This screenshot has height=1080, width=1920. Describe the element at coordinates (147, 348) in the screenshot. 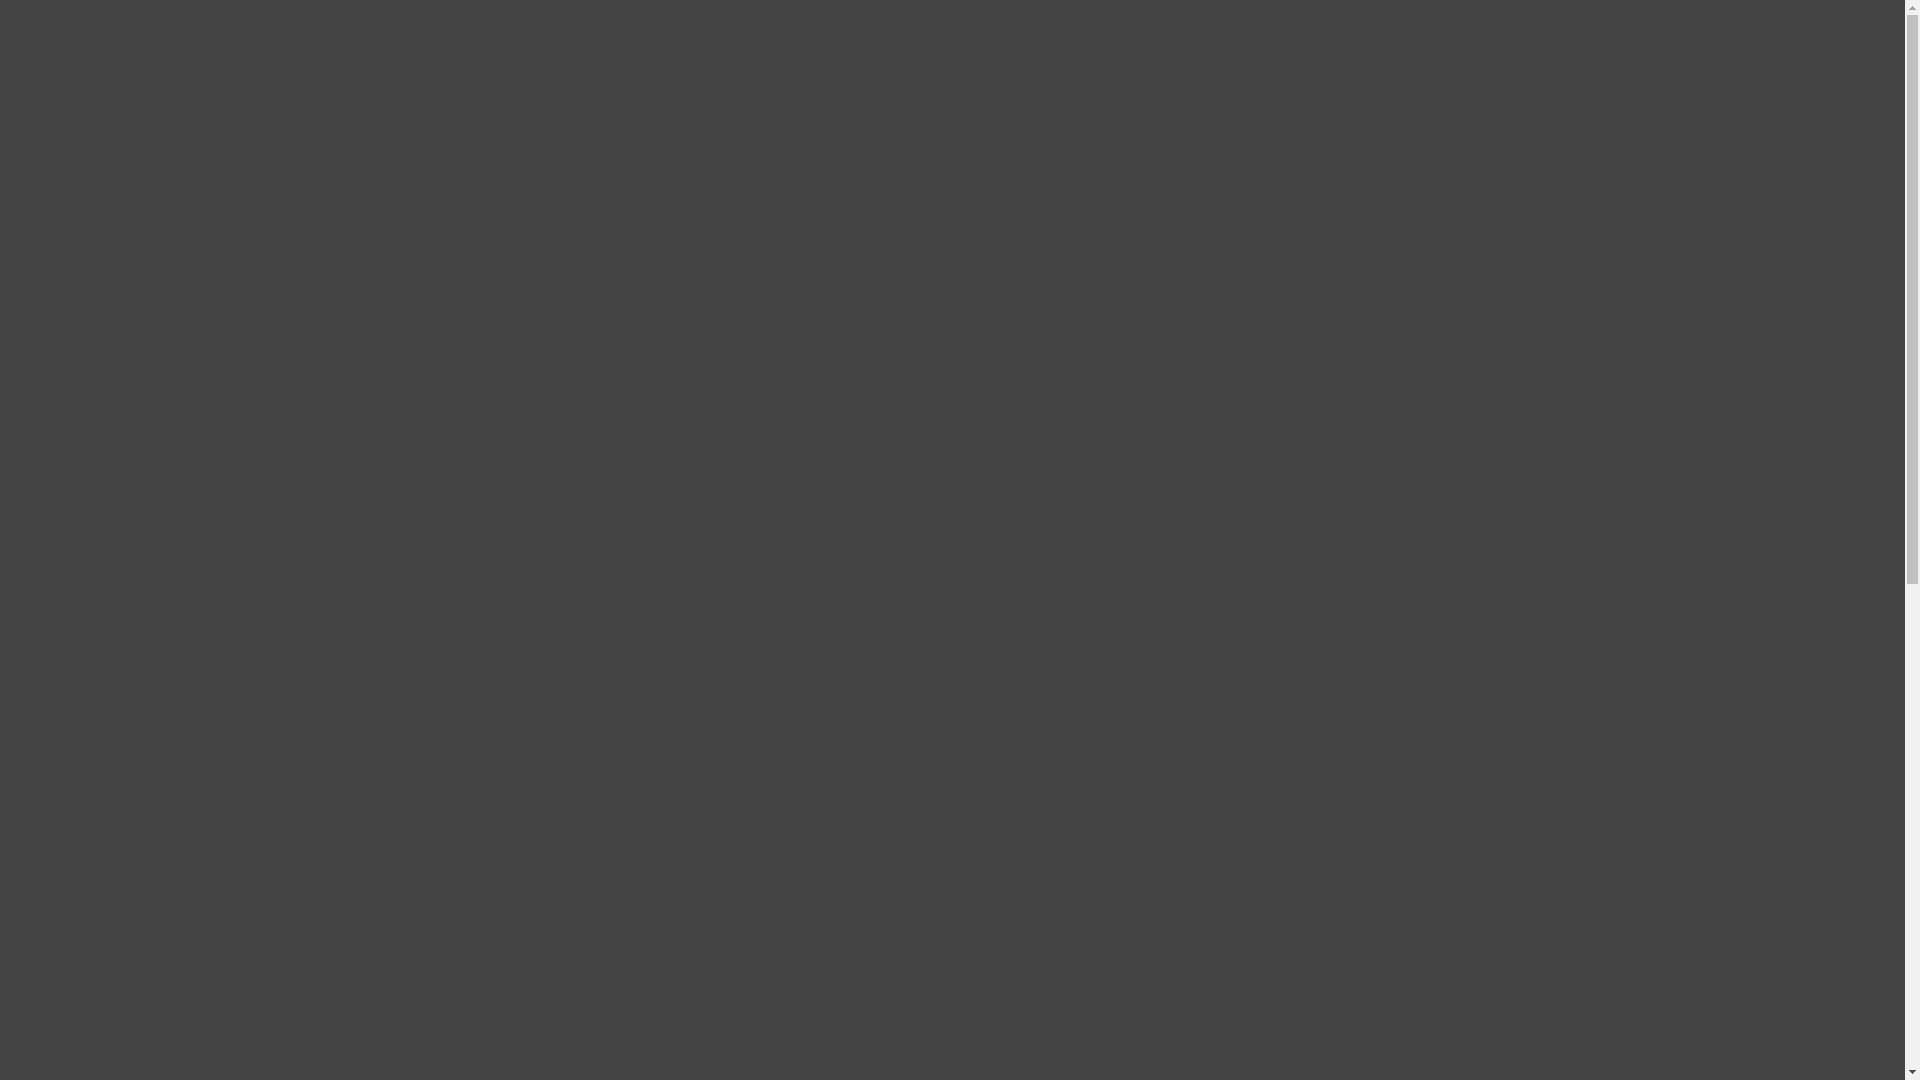

I see `Logan School Bus` at that location.